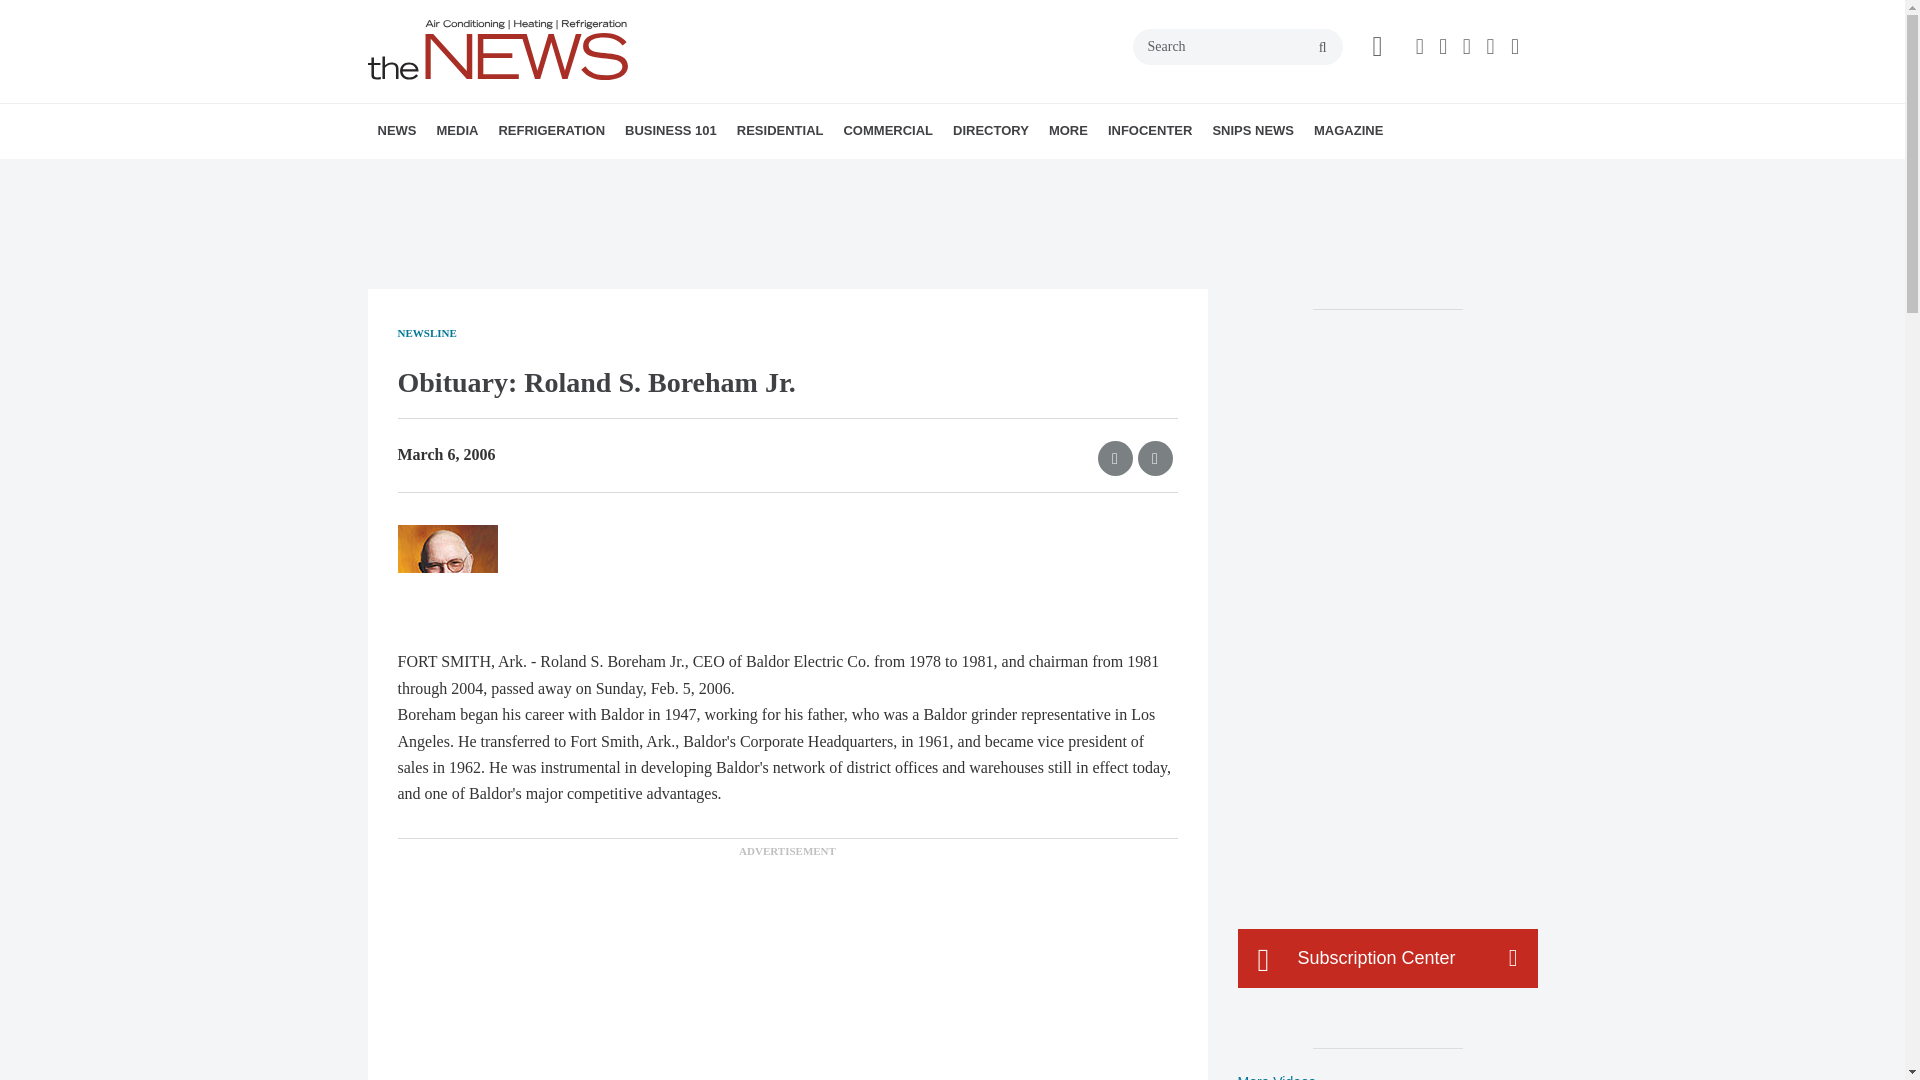 The width and height of the screenshot is (1920, 1080). What do you see at coordinates (670, 130) in the screenshot?
I see `BUSINESS 101` at bounding box center [670, 130].